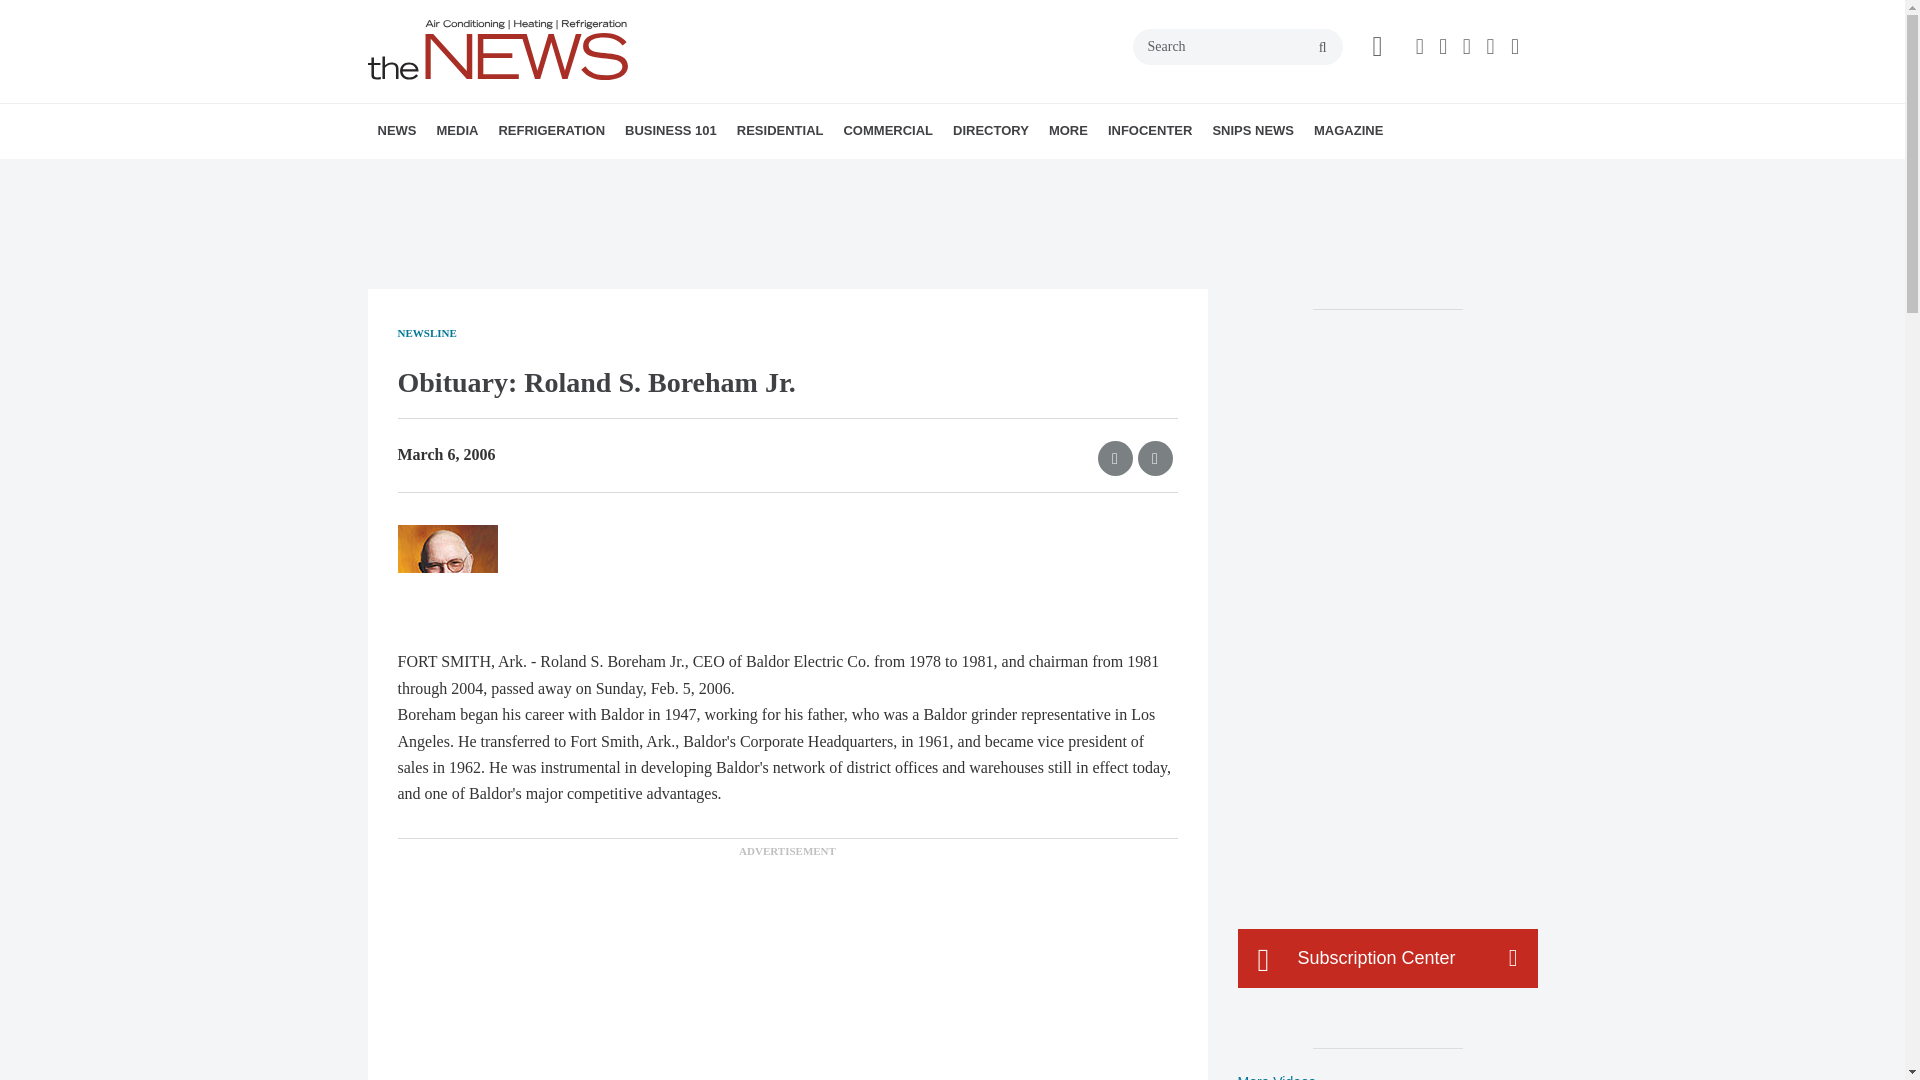 The width and height of the screenshot is (1920, 1080). What do you see at coordinates (670, 130) in the screenshot?
I see `BUSINESS 101` at bounding box center [670, 130].